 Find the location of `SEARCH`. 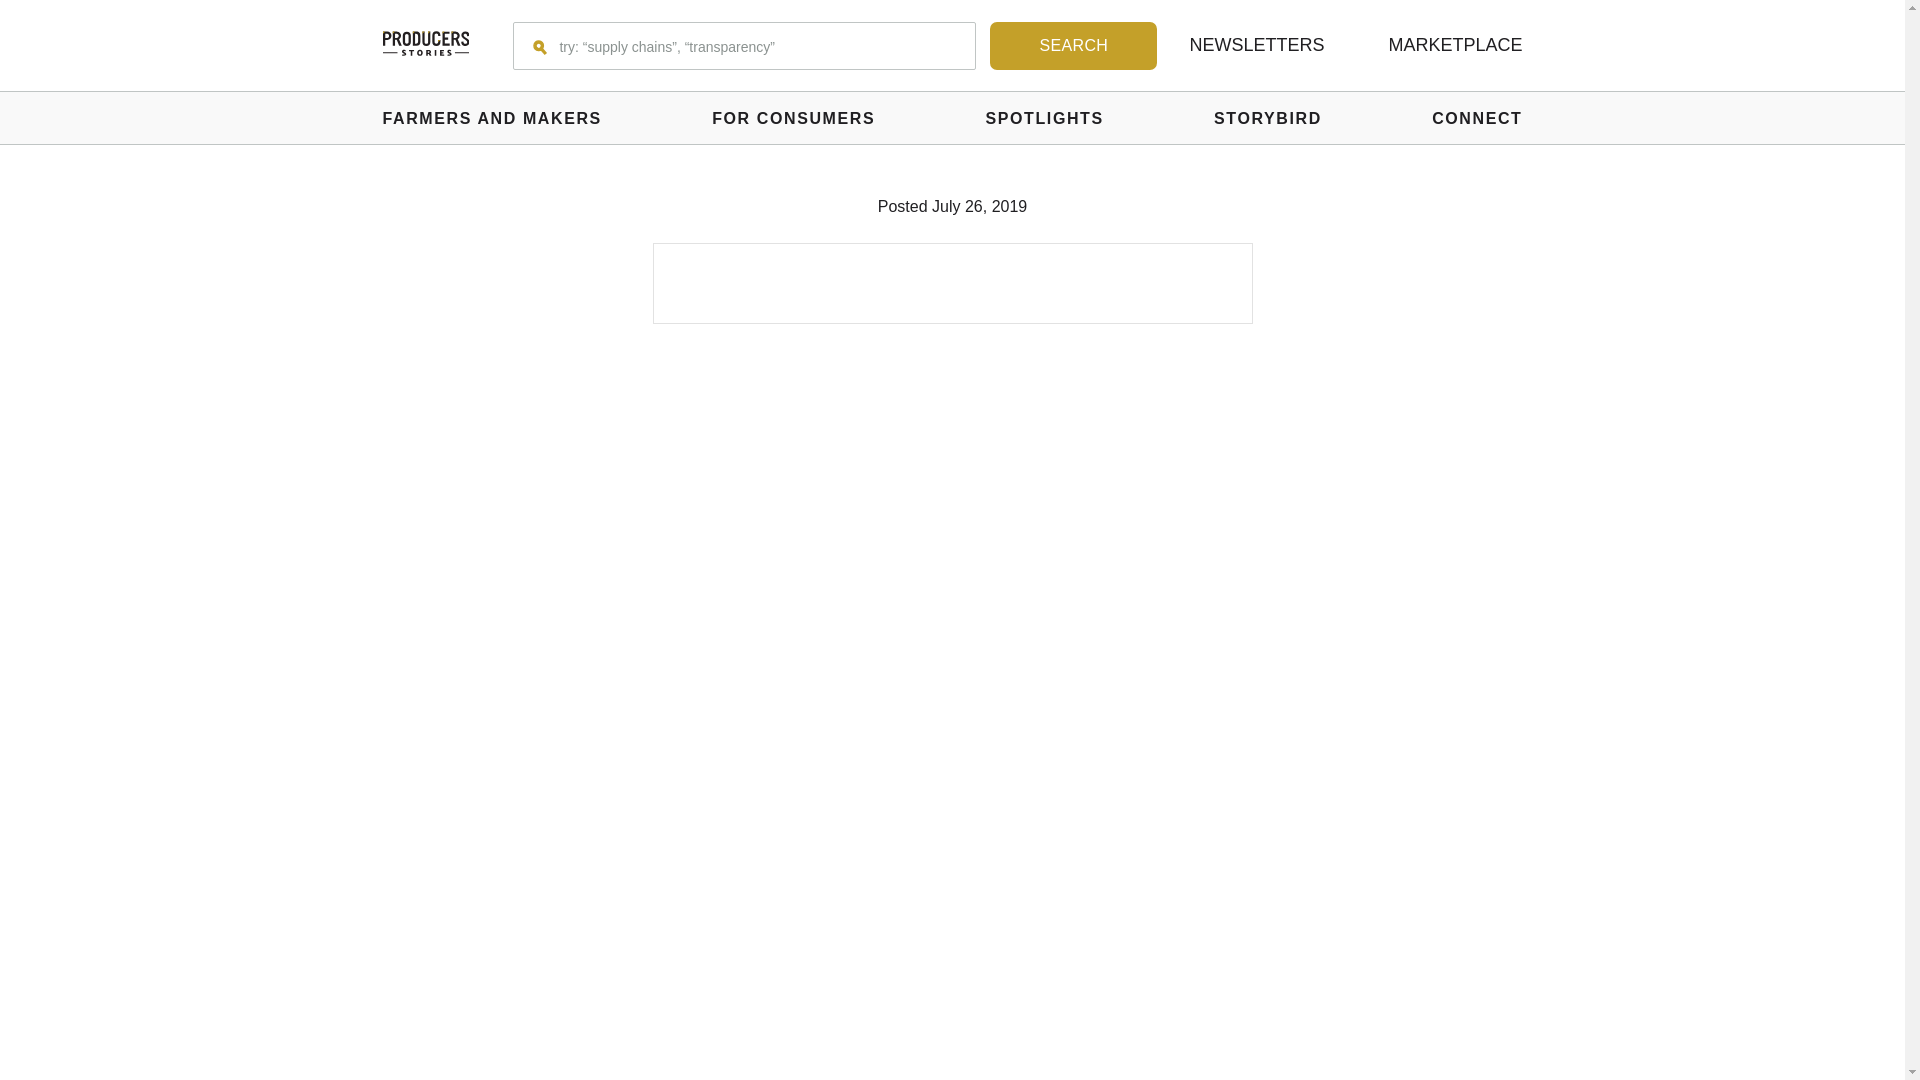

SEARCH is located at coordinates (1074, 46).